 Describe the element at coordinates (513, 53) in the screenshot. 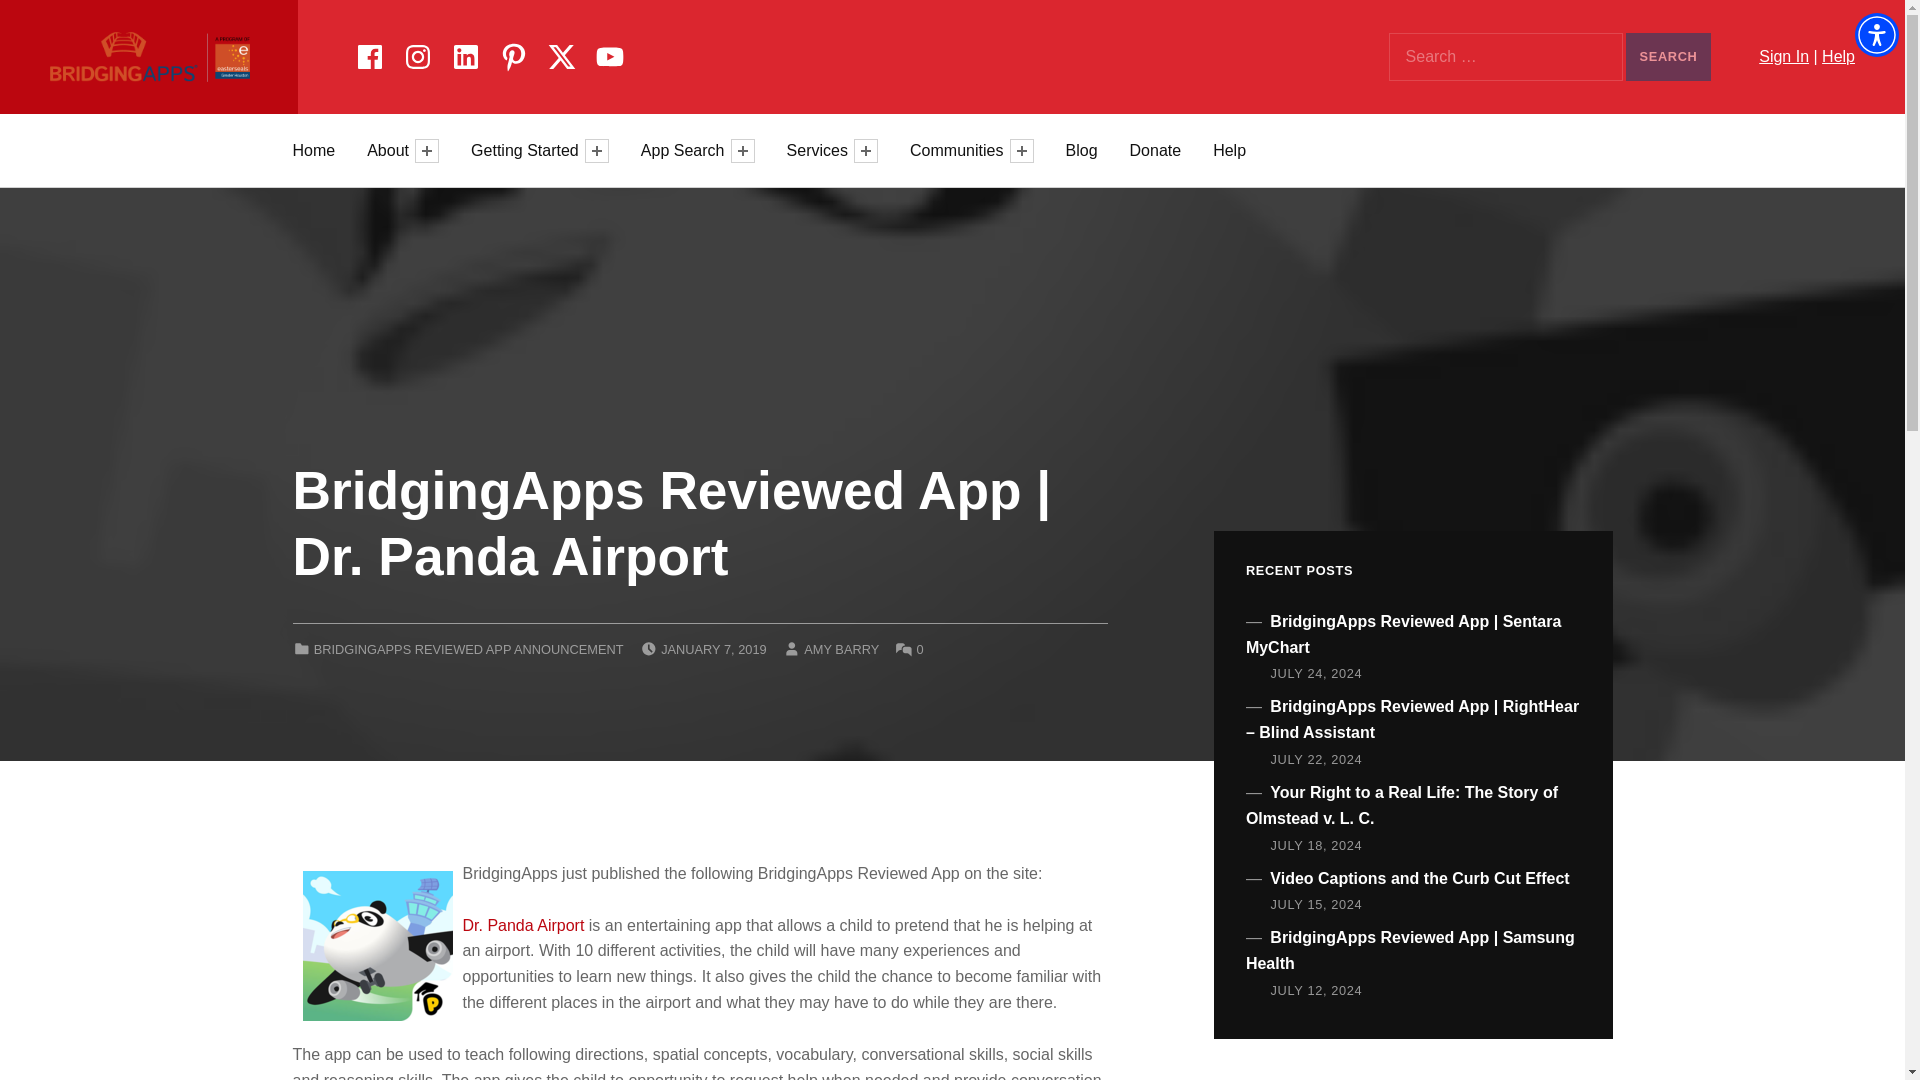

I see `Pinterest` at that location.